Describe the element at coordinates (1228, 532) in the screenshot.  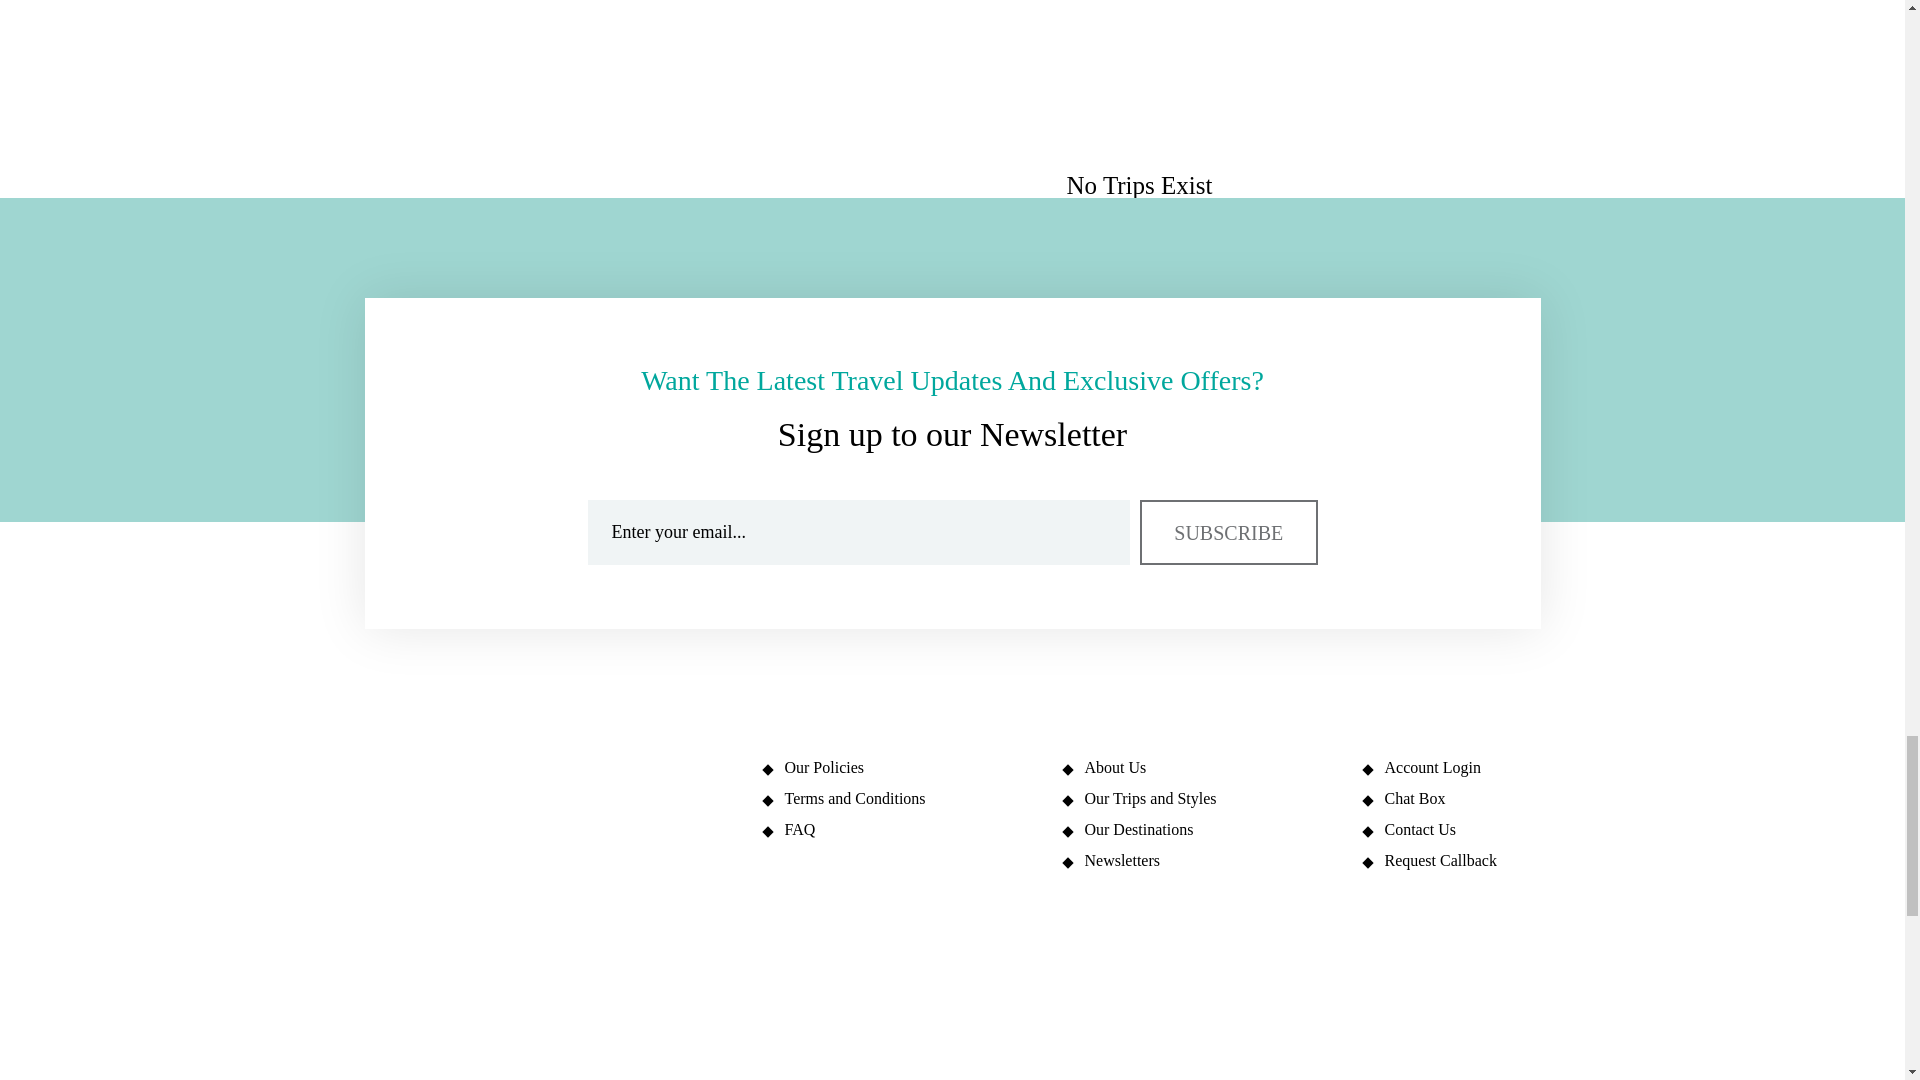
I see `Subscribe` at that location.